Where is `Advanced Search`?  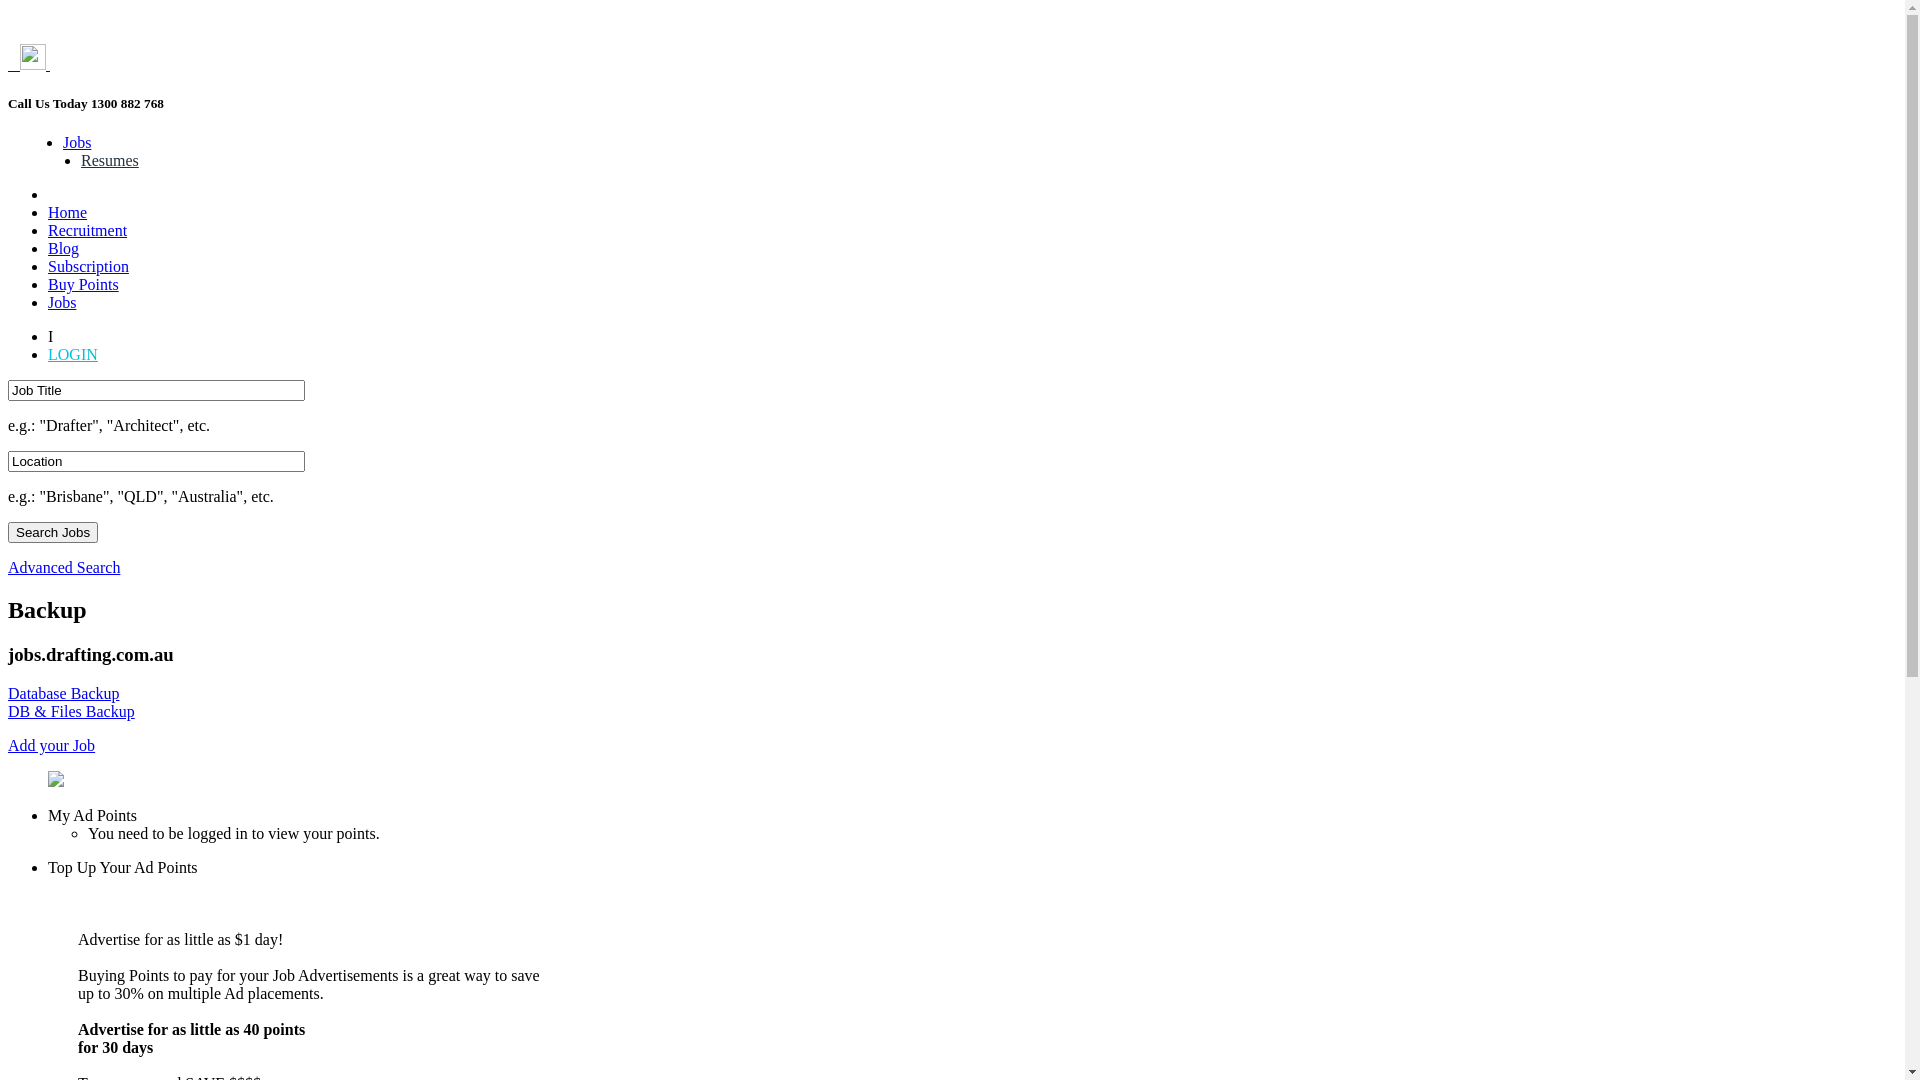
Advanced Search is located at coordinates (64, 568).